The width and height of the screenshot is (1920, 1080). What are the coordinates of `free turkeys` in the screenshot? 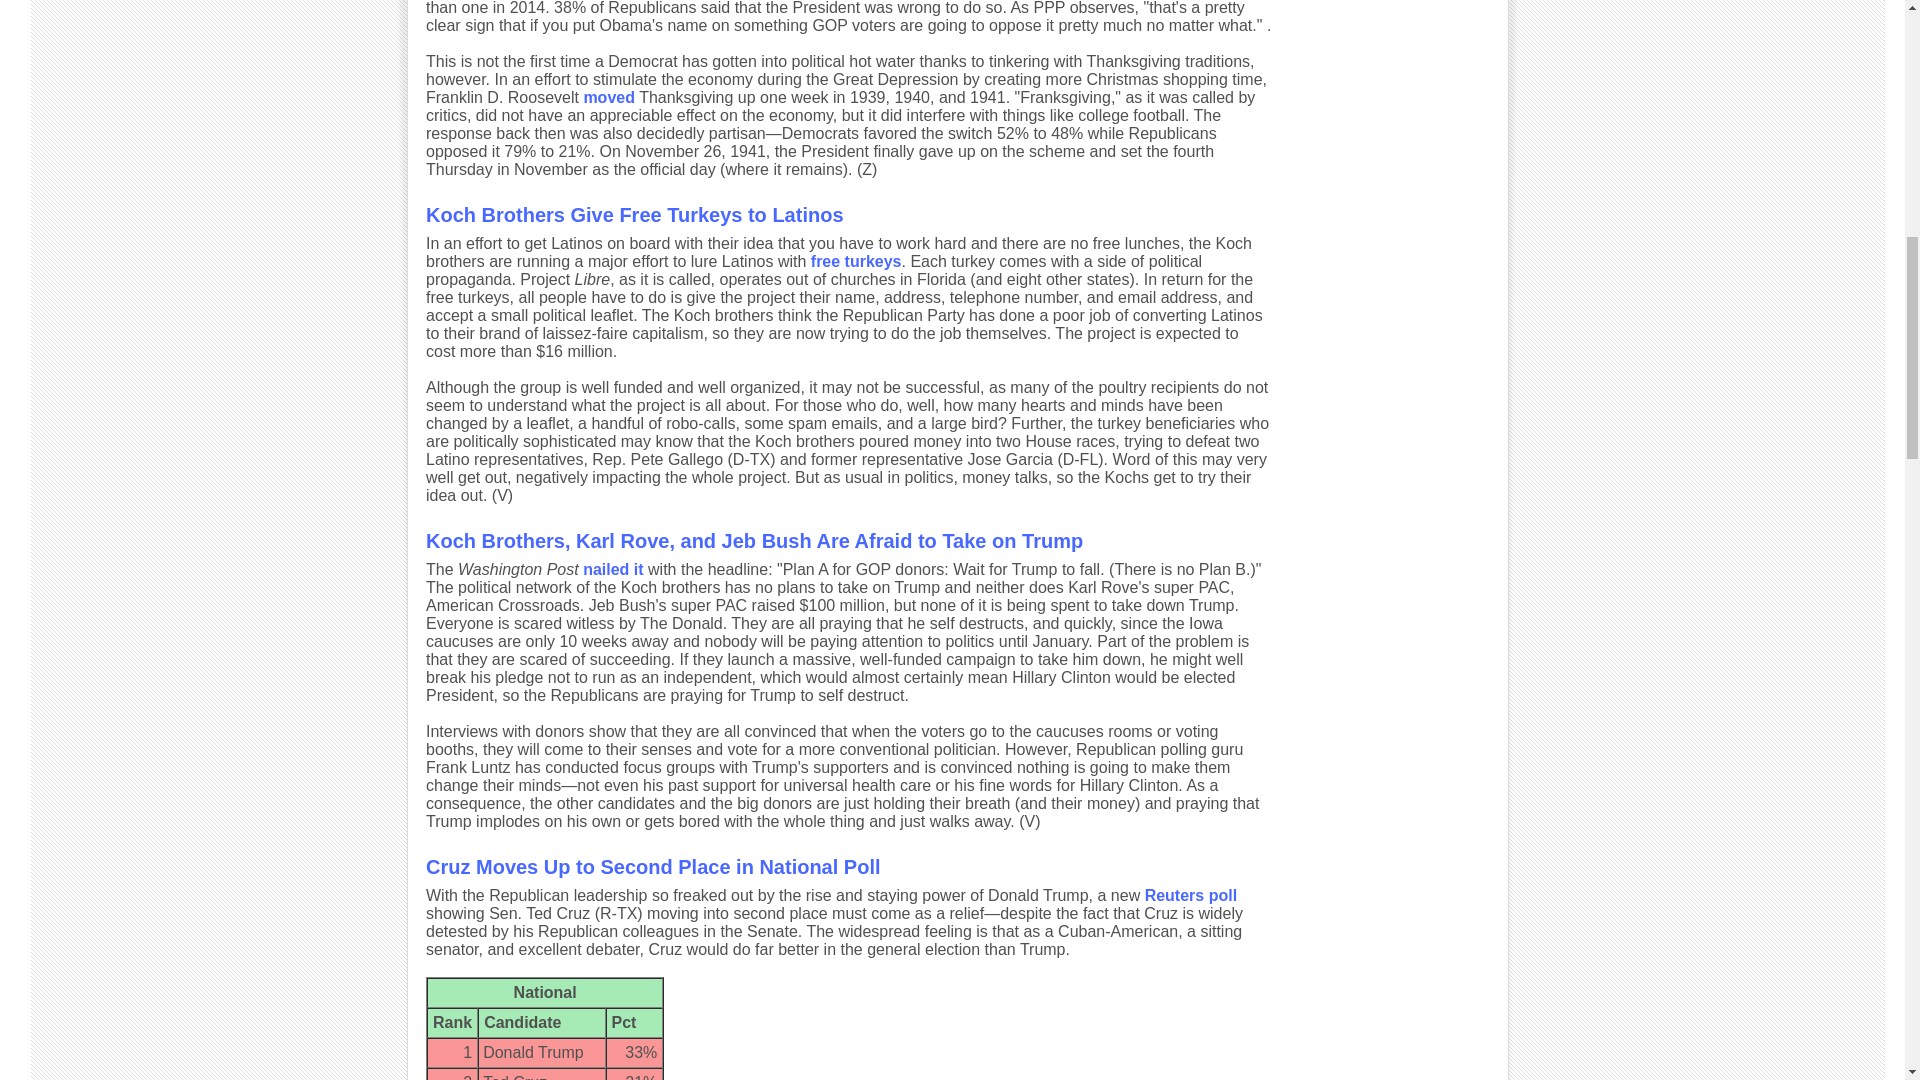 It's located at (856, 261).